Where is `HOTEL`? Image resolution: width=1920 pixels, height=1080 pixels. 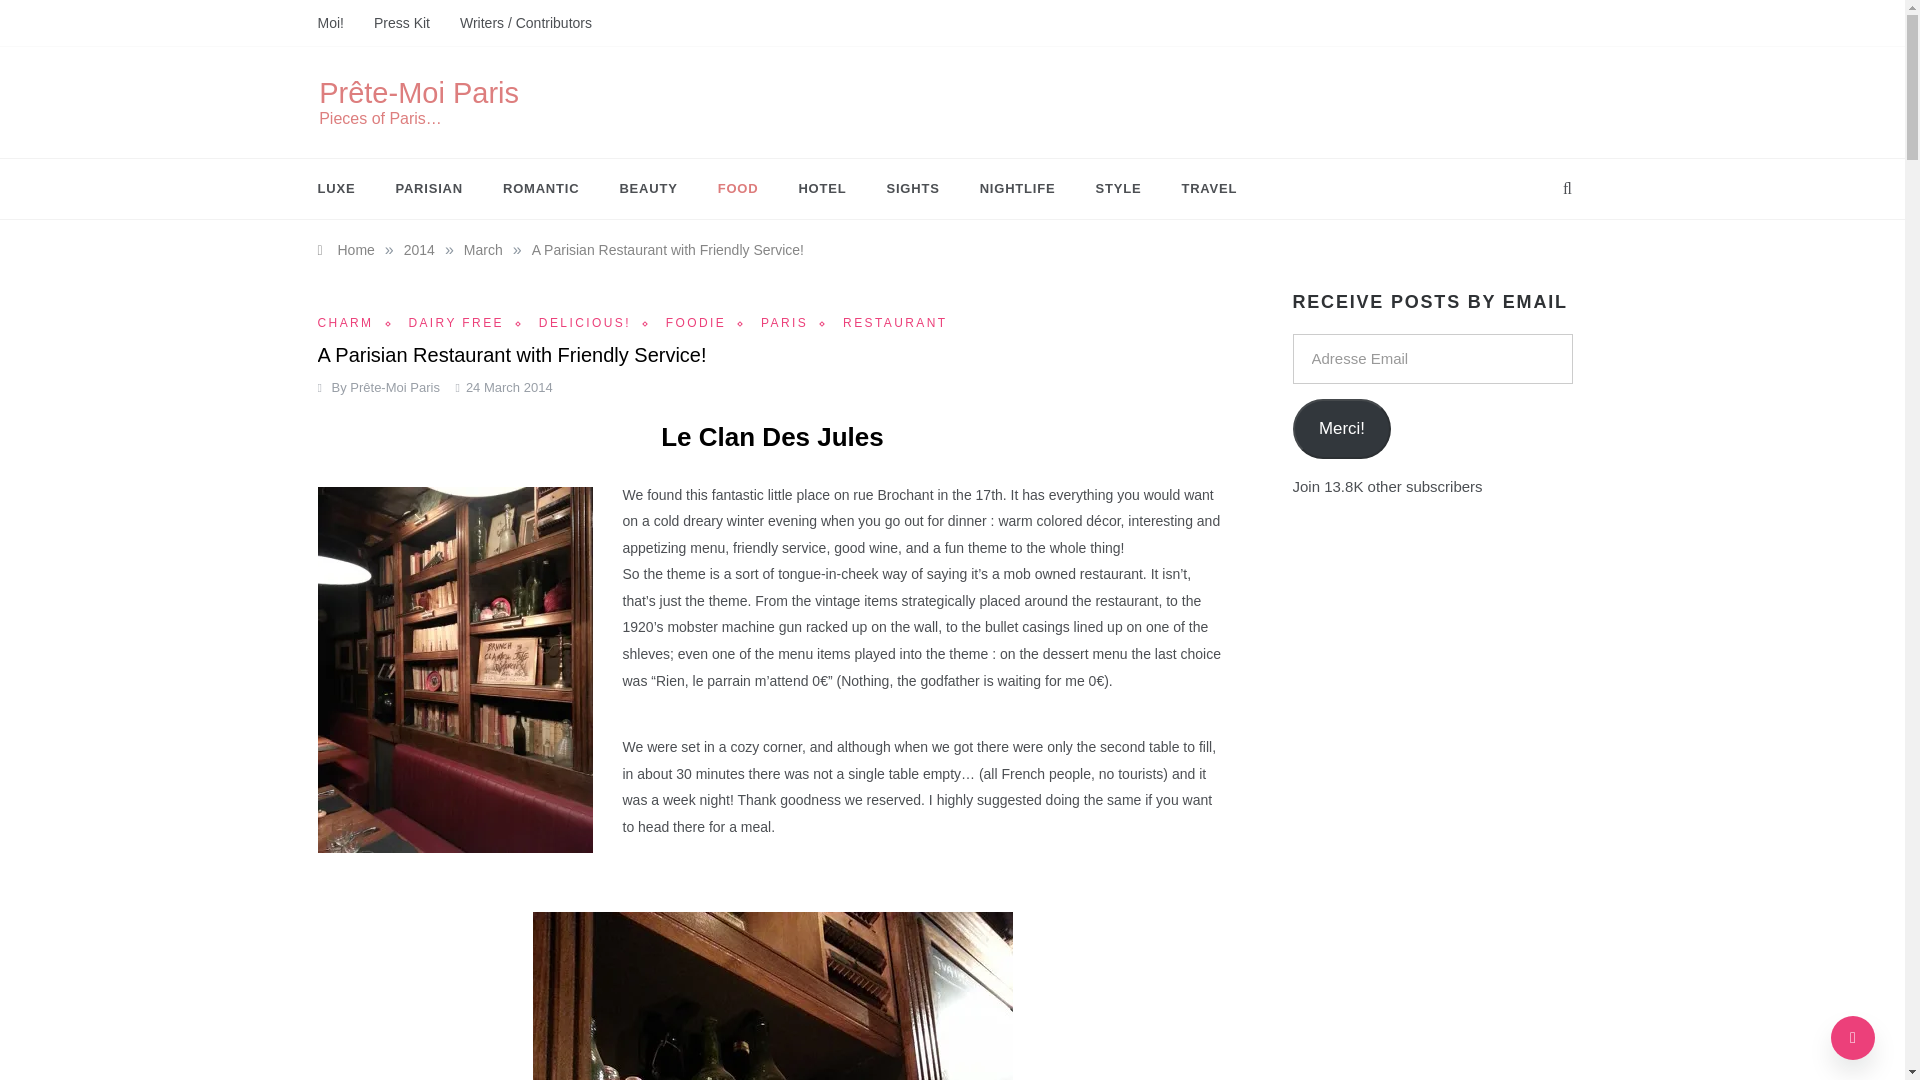
HOTEL is located at coordinates (821, 188).